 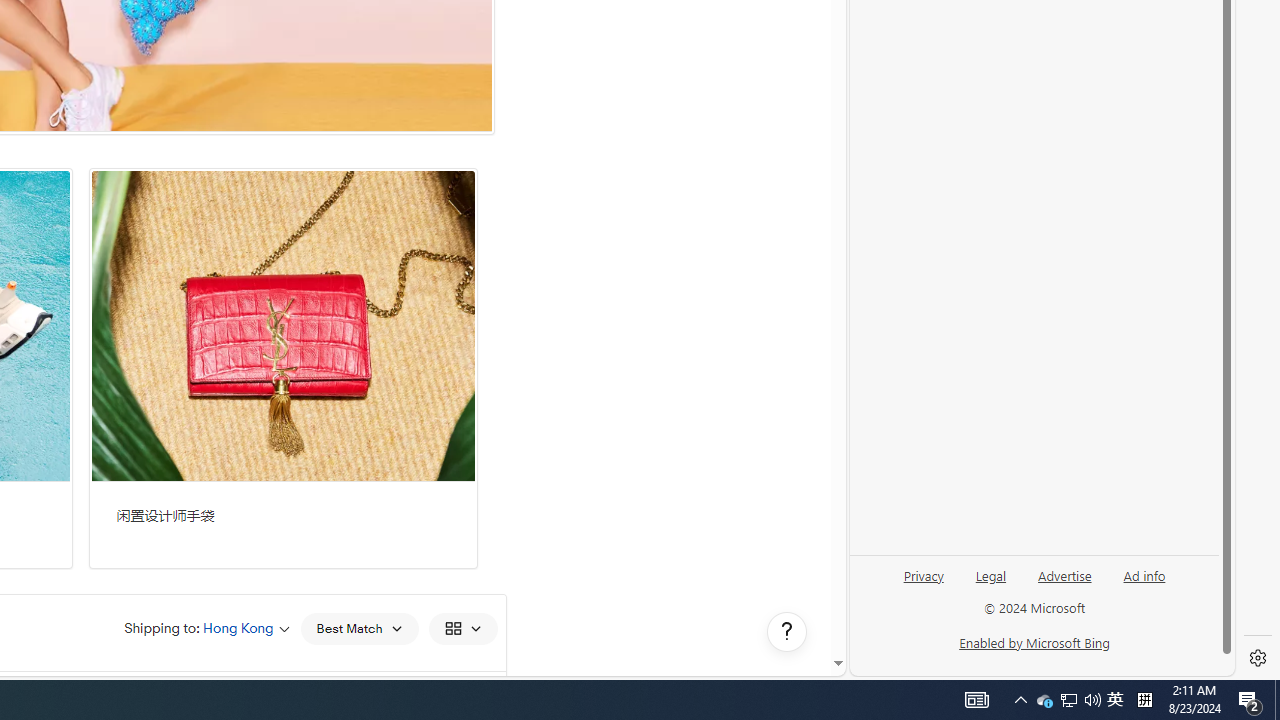 I want to click on Shipping to: Hong Kong, so click(x=207, y=628).